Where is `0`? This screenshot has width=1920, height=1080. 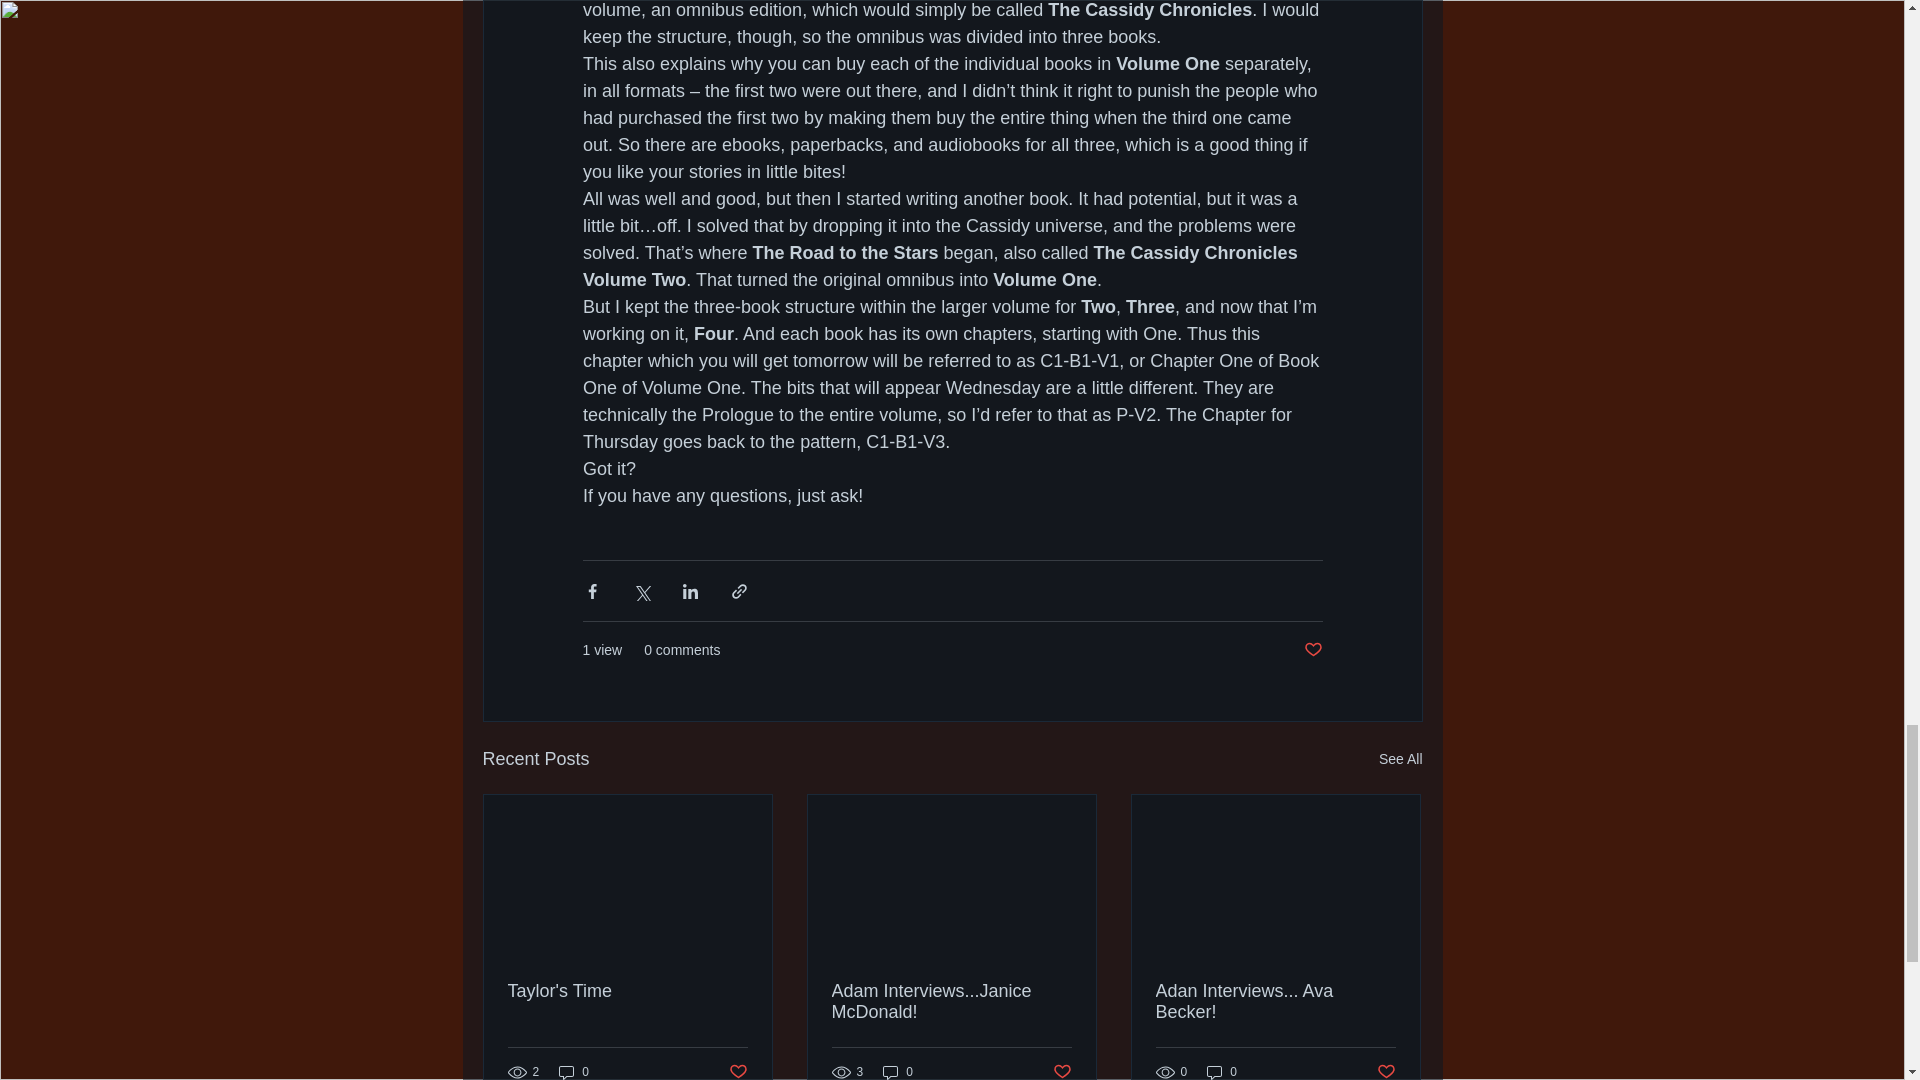 0 is located at coordinates (898, 1070).